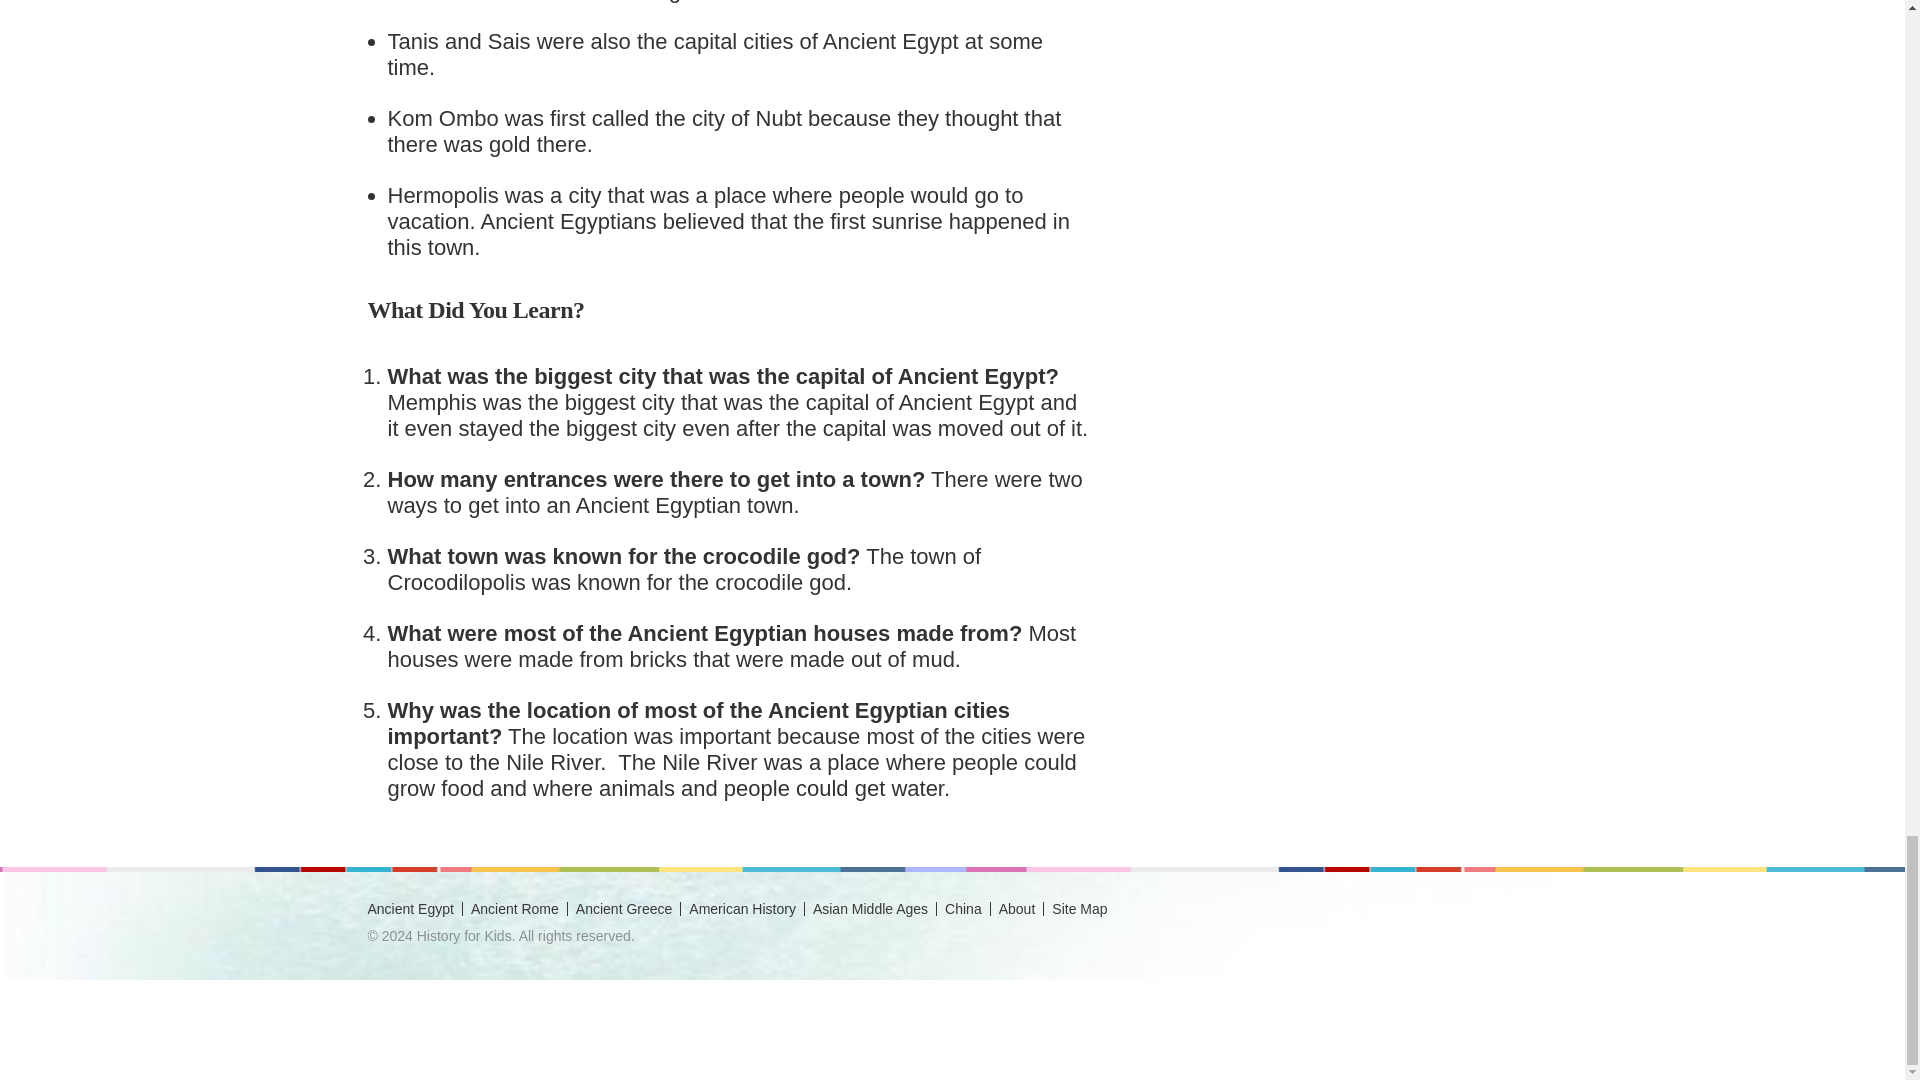  Describe the element at coordinates (742, 908) in the screenshot. I see `American History` at that location.